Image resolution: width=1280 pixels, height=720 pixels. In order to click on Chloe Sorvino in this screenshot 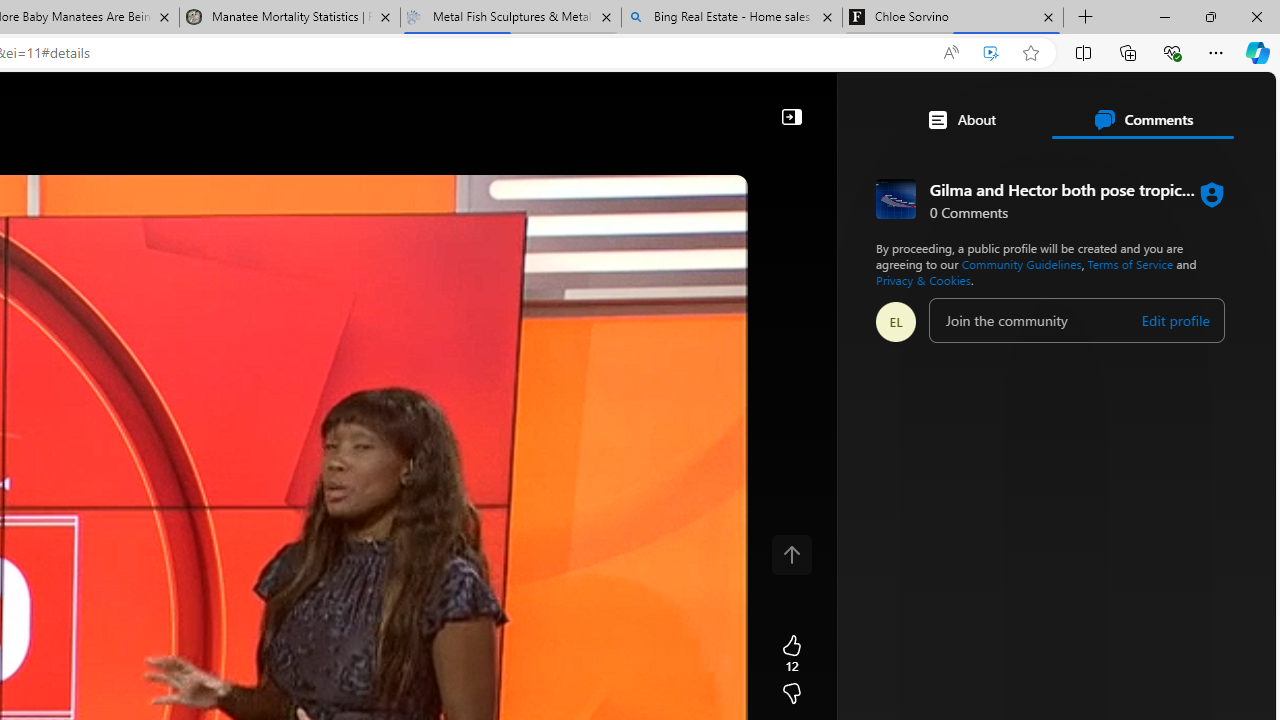, I will do `click(953, 18)`.